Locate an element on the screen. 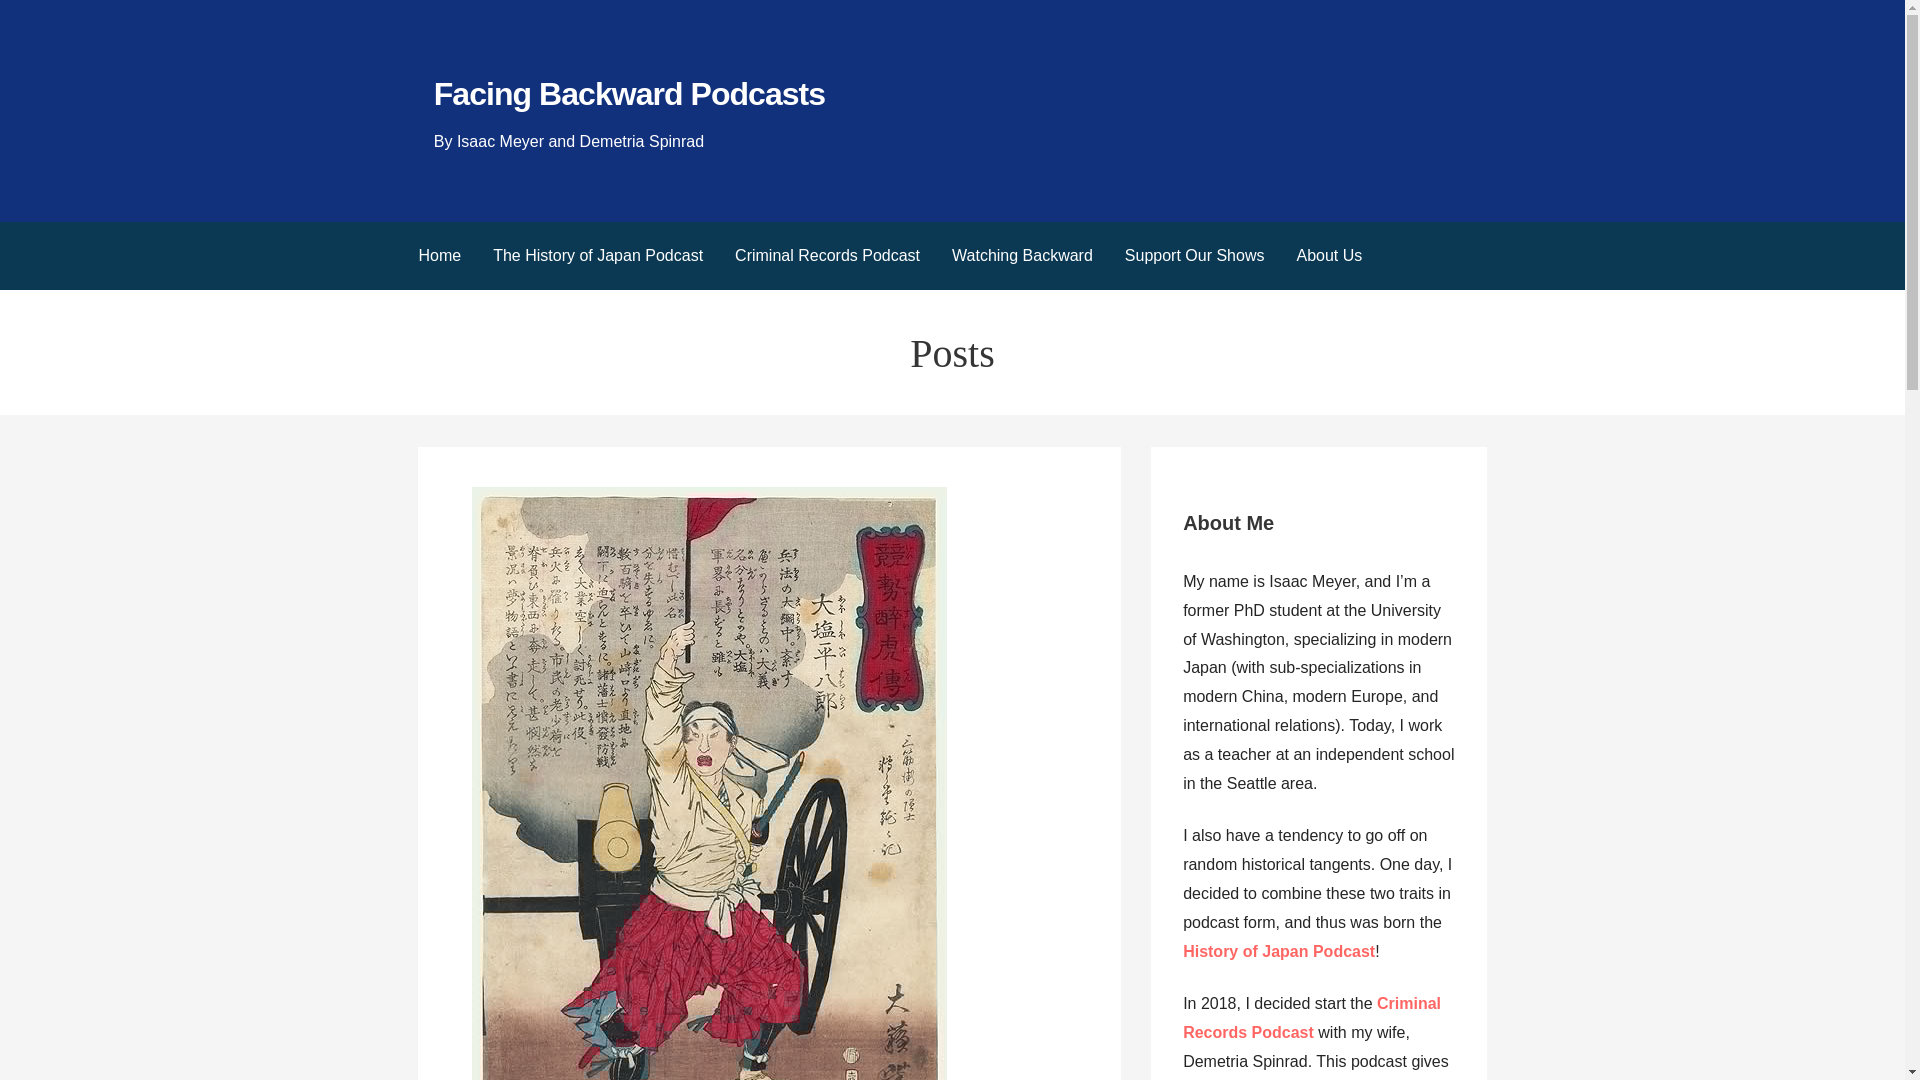 This screenshot has height=1080, width=1920. Facing Backward Podcasts is located at coordinates (629, 94).